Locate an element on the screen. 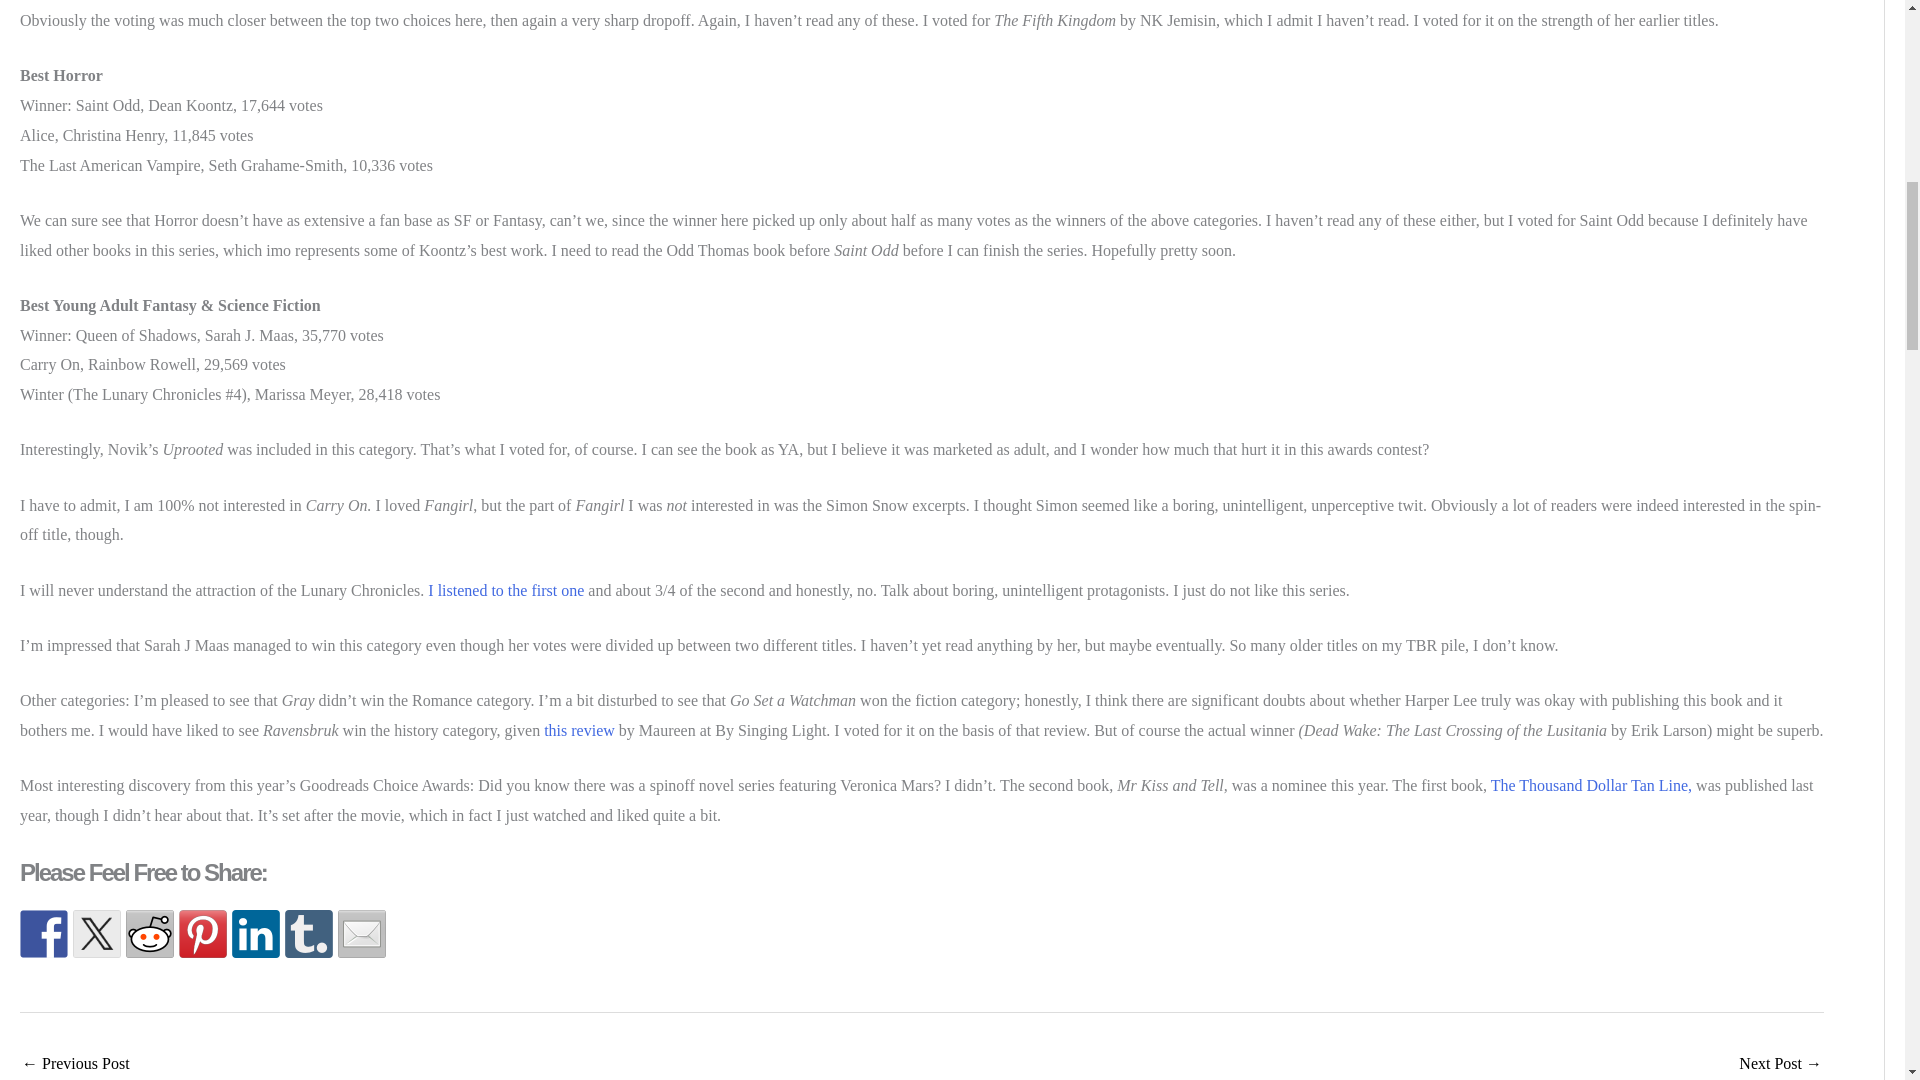  Share on Twitter is located at coordinates (96, 934).